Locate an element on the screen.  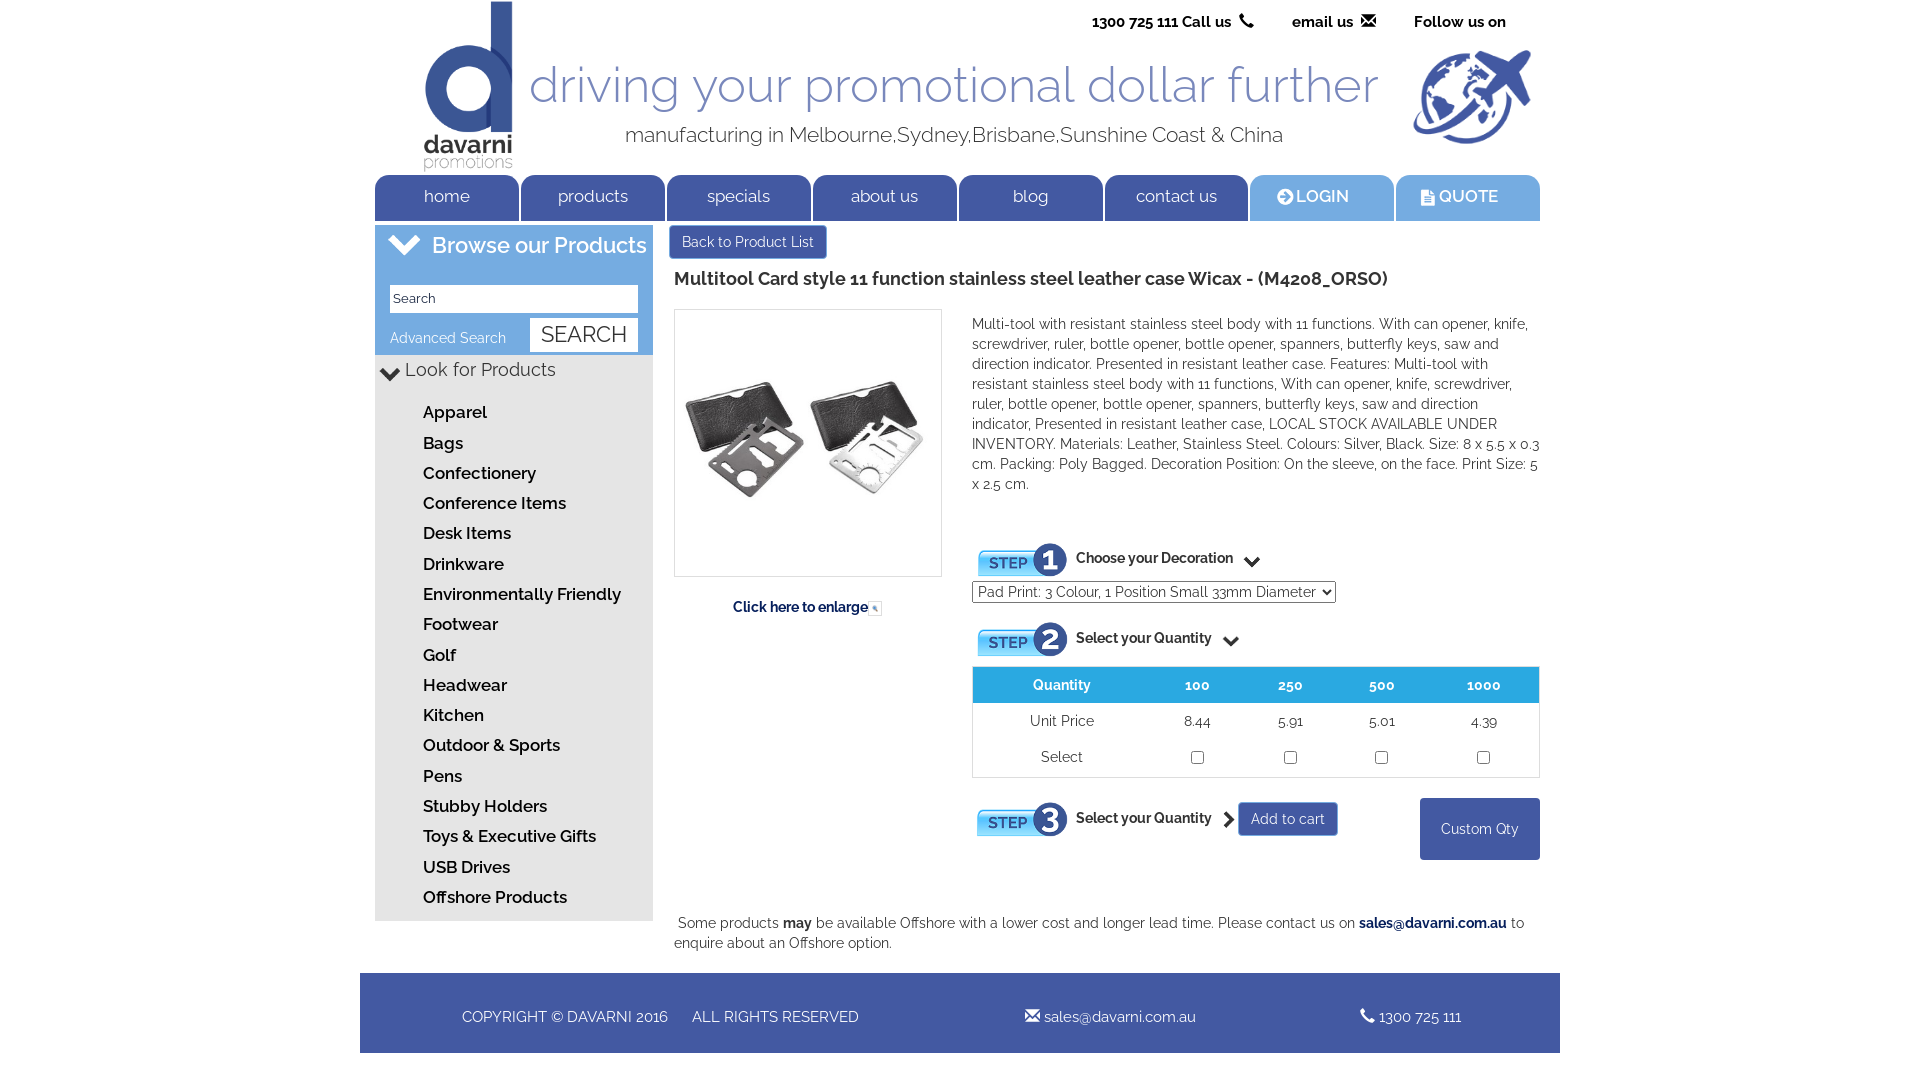
Back to Product List is located at coordinates (747, 242).